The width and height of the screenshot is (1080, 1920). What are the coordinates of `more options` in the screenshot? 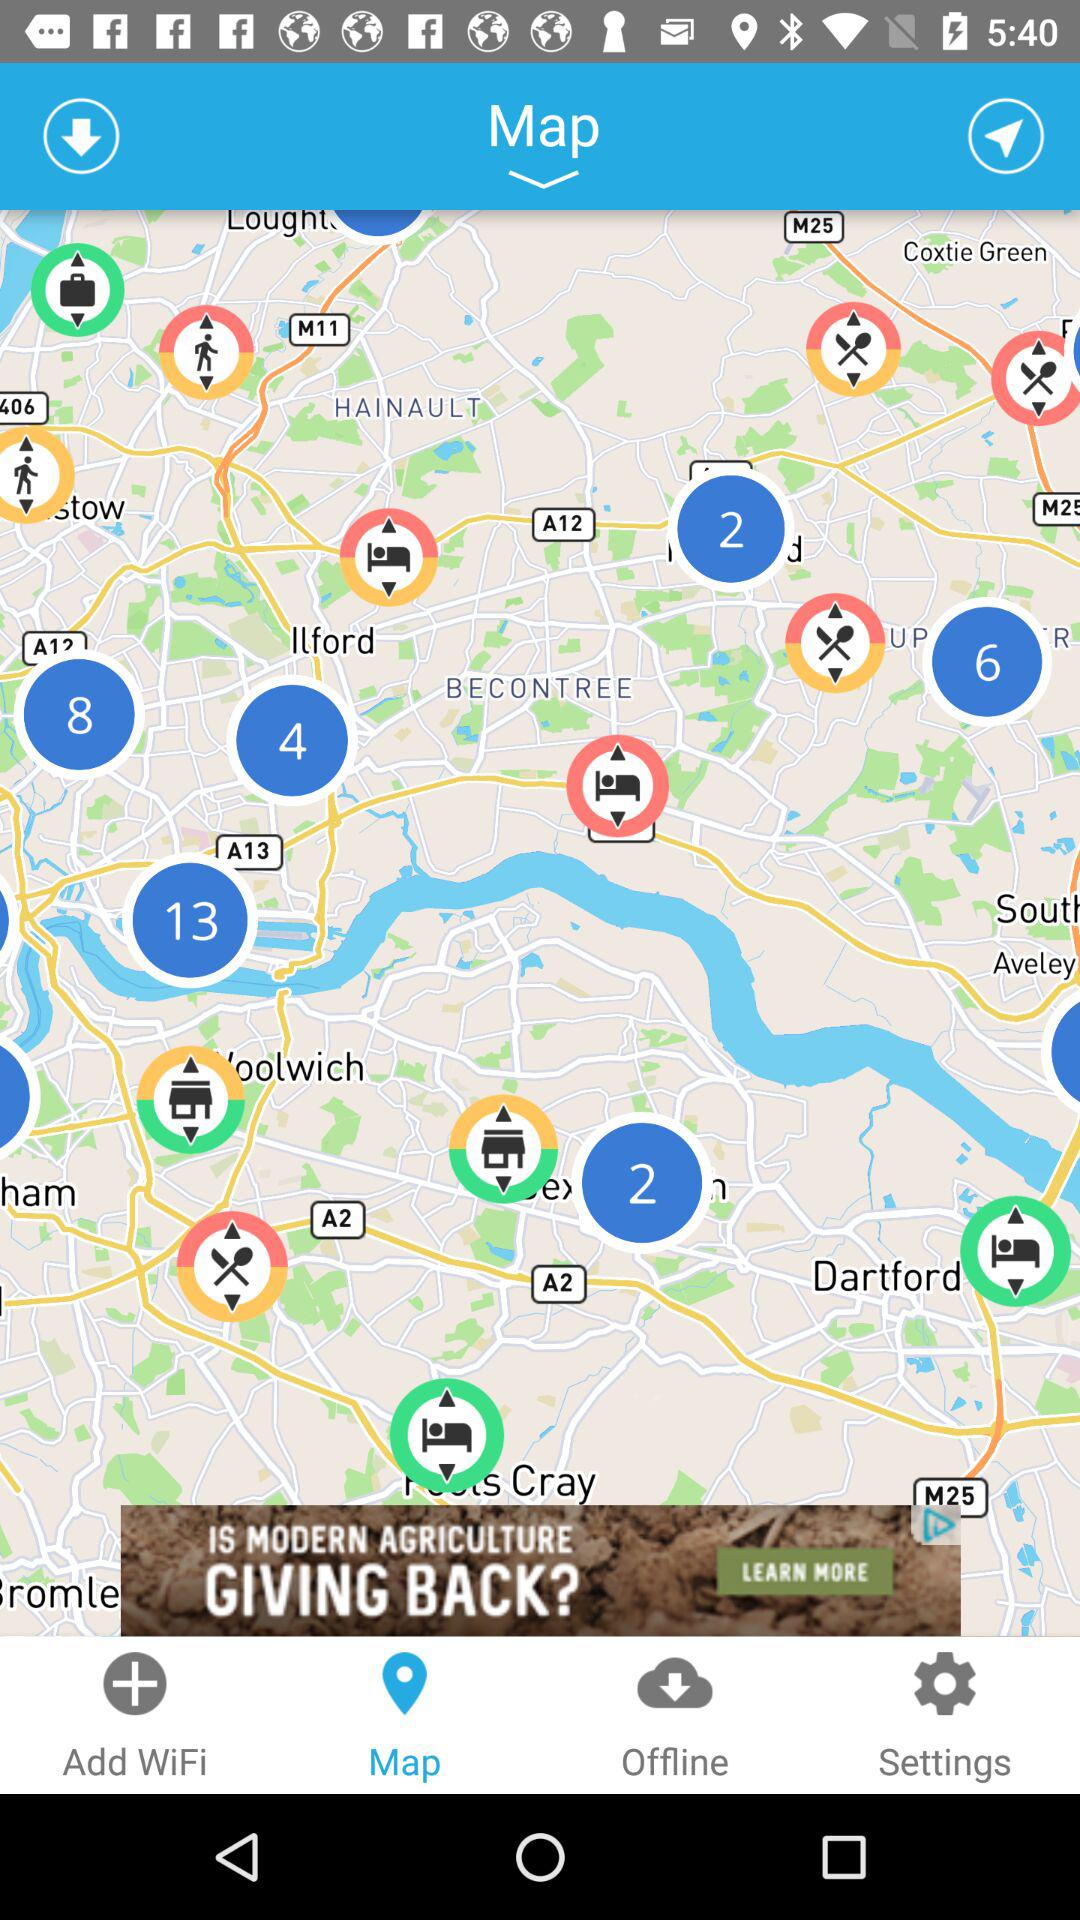 It's located at (543, 180).